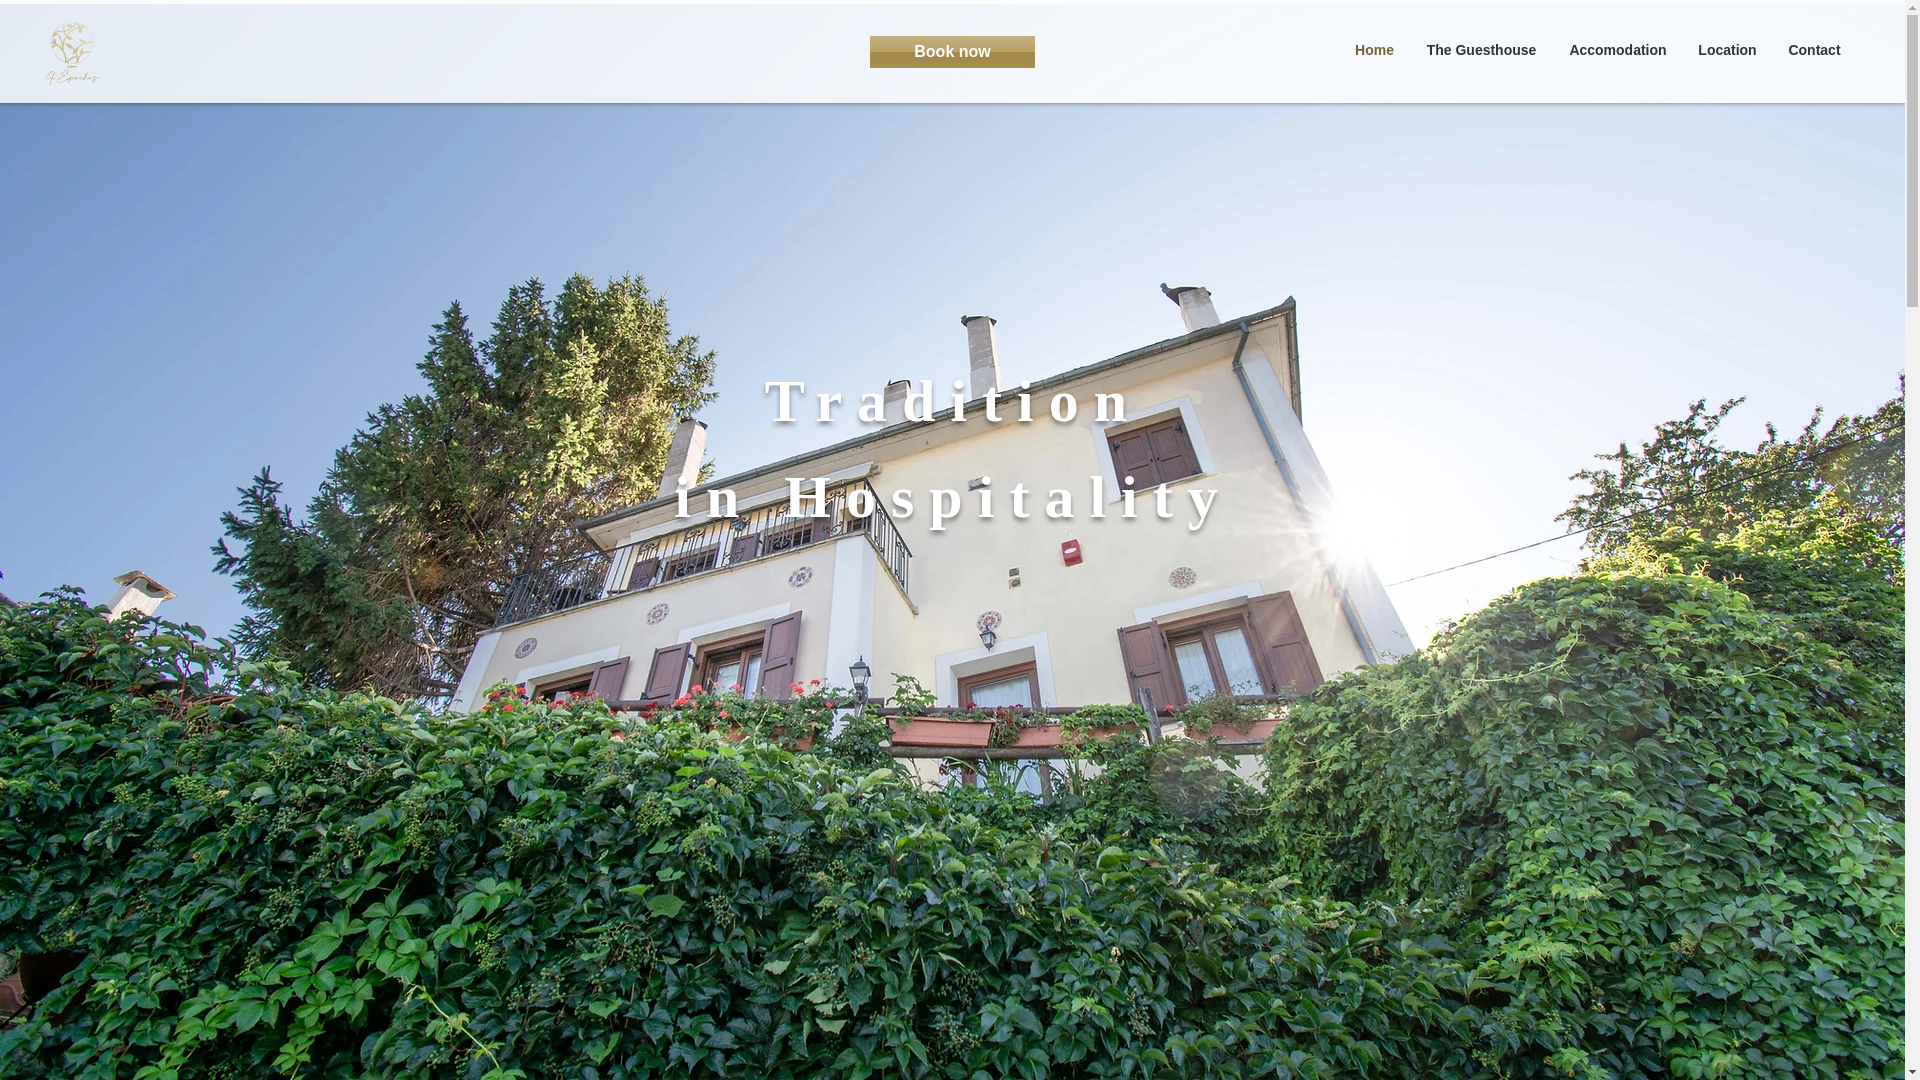 Image resolution: width=1920 pixels, height=1080 pixels. What do you see at coordinates (1481, 49) in the screenshot?
I see `The Guesthouse` at bounding box center [1481, 49].